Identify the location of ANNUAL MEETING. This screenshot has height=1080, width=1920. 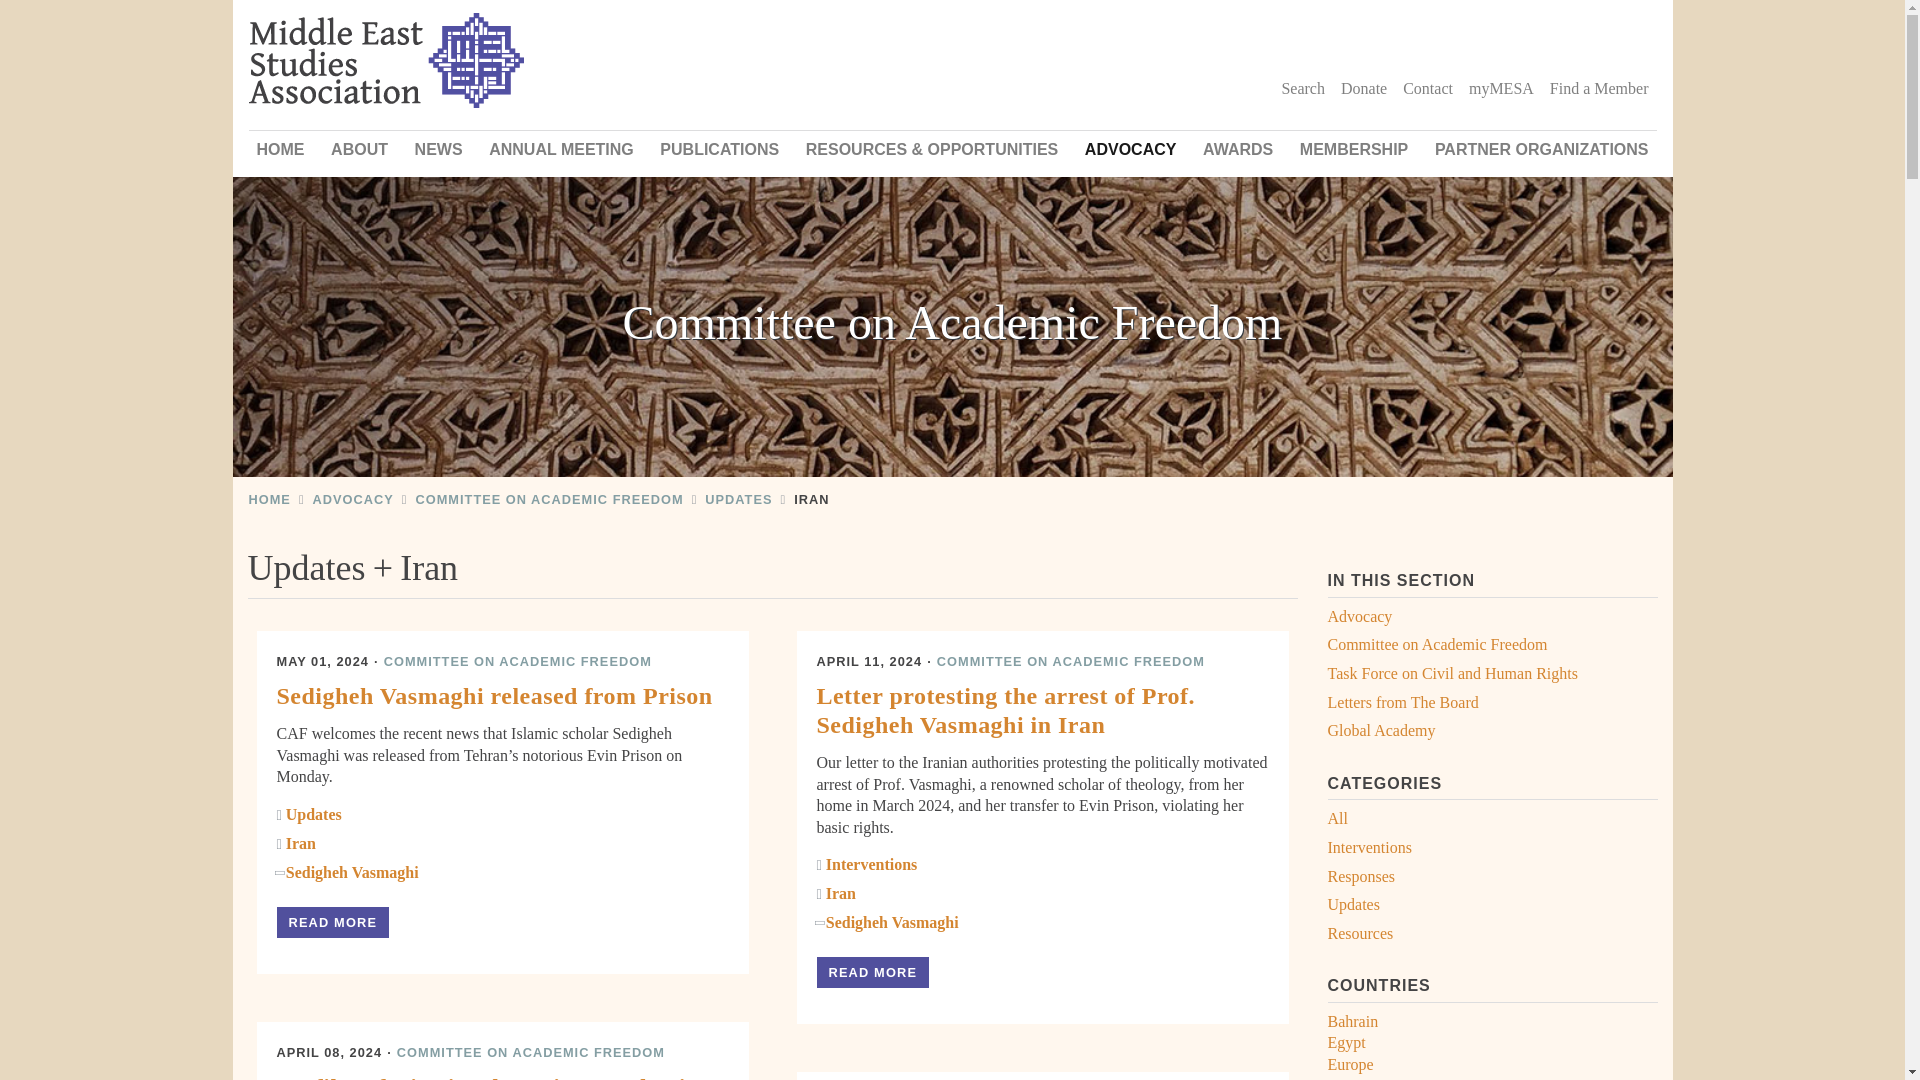
(561, 149).